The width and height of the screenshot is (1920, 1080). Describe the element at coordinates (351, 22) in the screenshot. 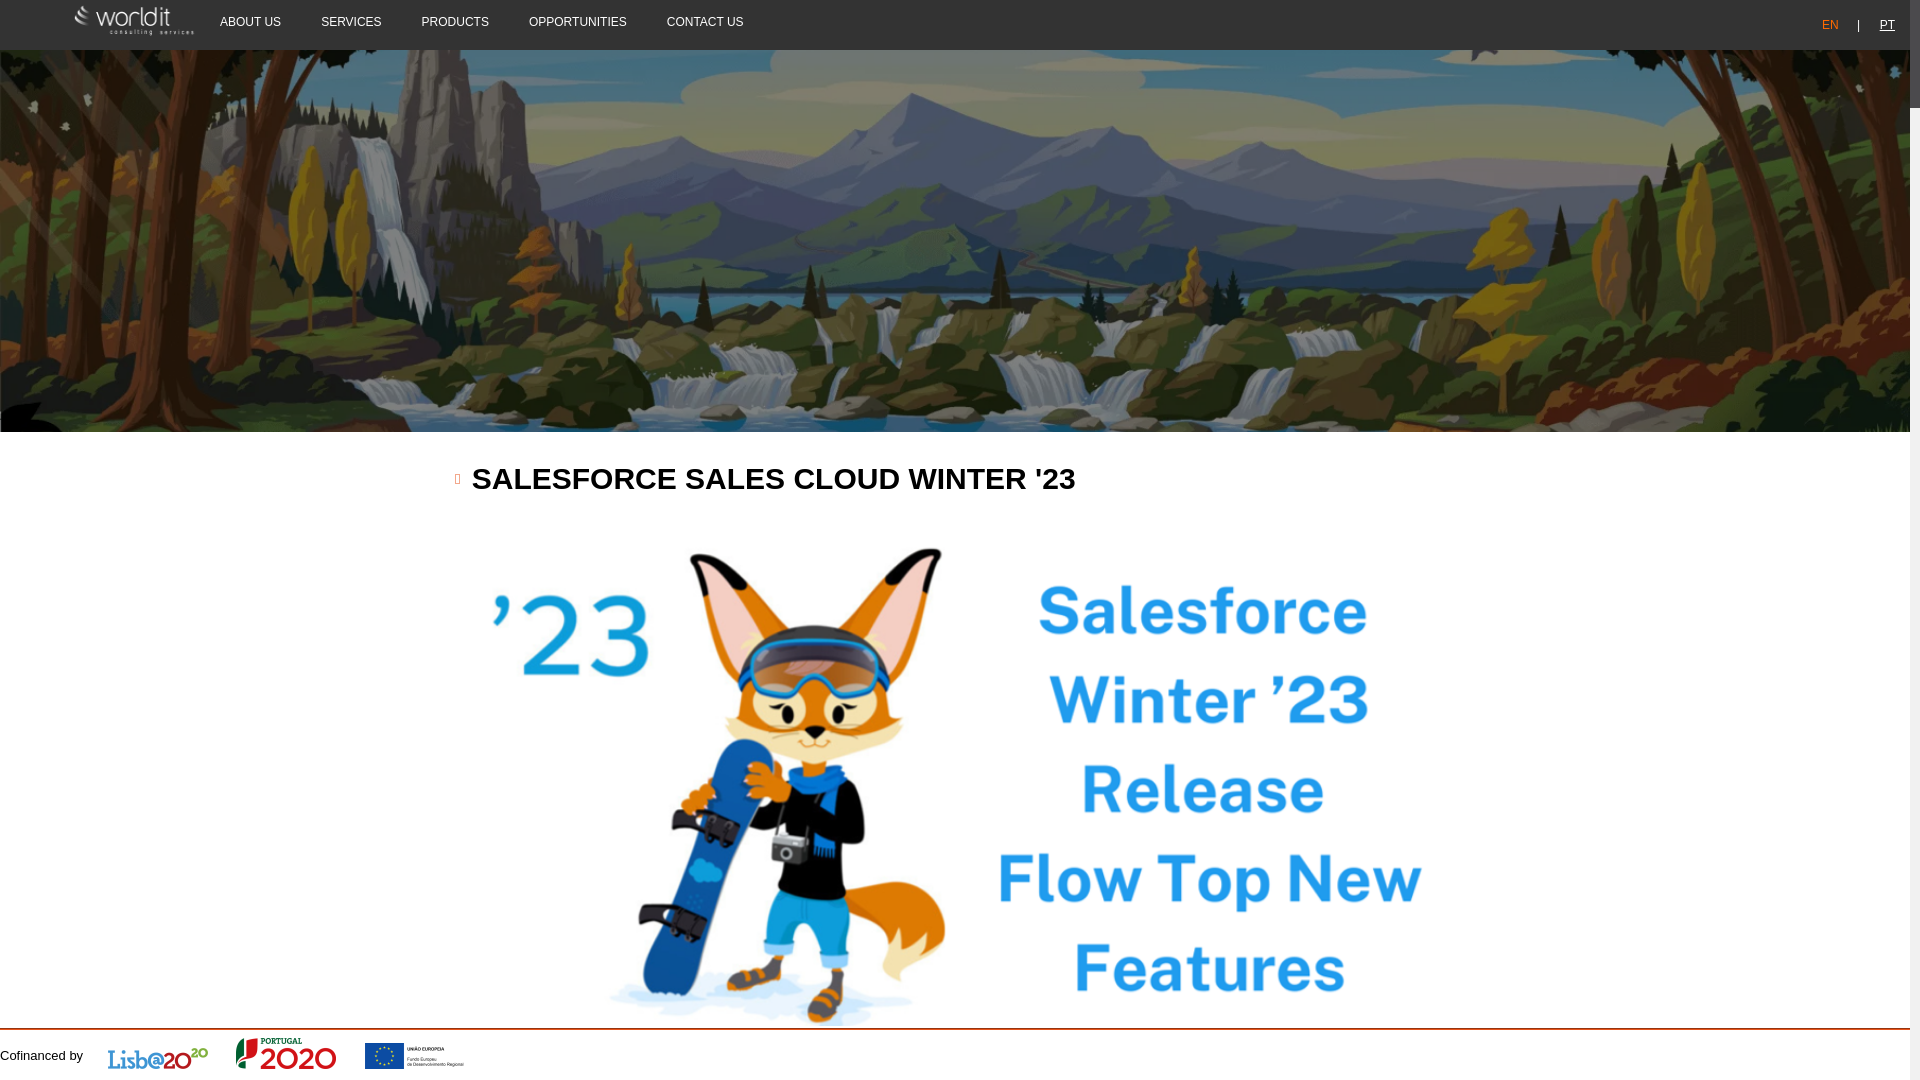

I see `SERVICES` at that location.